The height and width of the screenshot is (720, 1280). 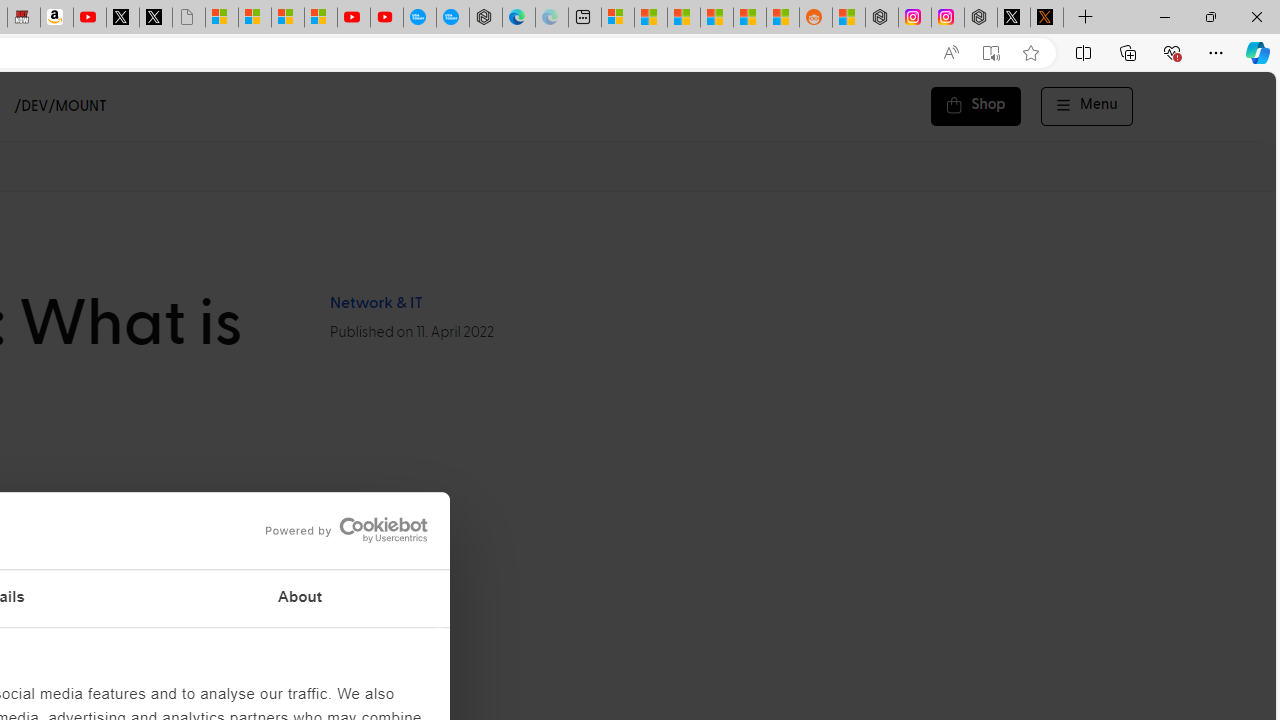 What do you see at coordinates (1046, 18) in the screenshot?
I see `help.x.com | 524: A timeout occurred` at bounding box center [1046, 18].